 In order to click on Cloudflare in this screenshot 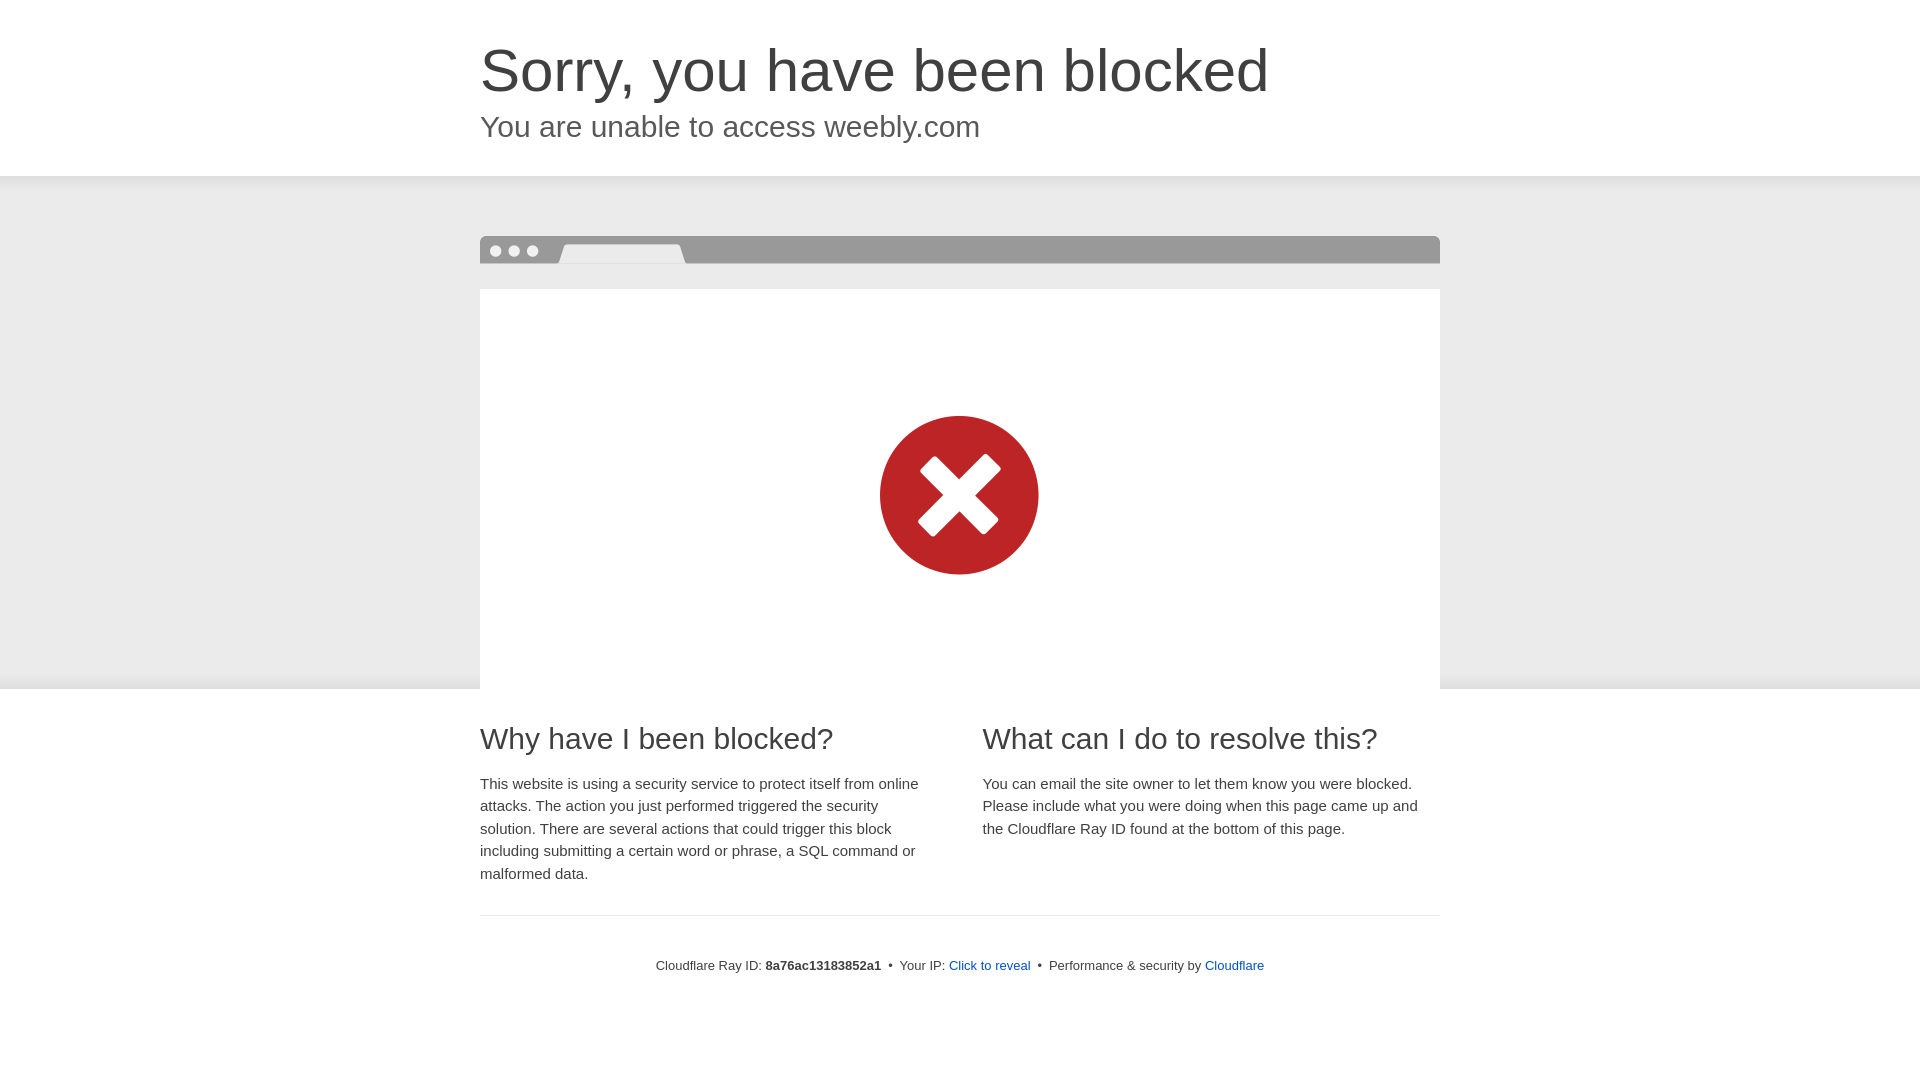, I will do `click(1234, 965)`.